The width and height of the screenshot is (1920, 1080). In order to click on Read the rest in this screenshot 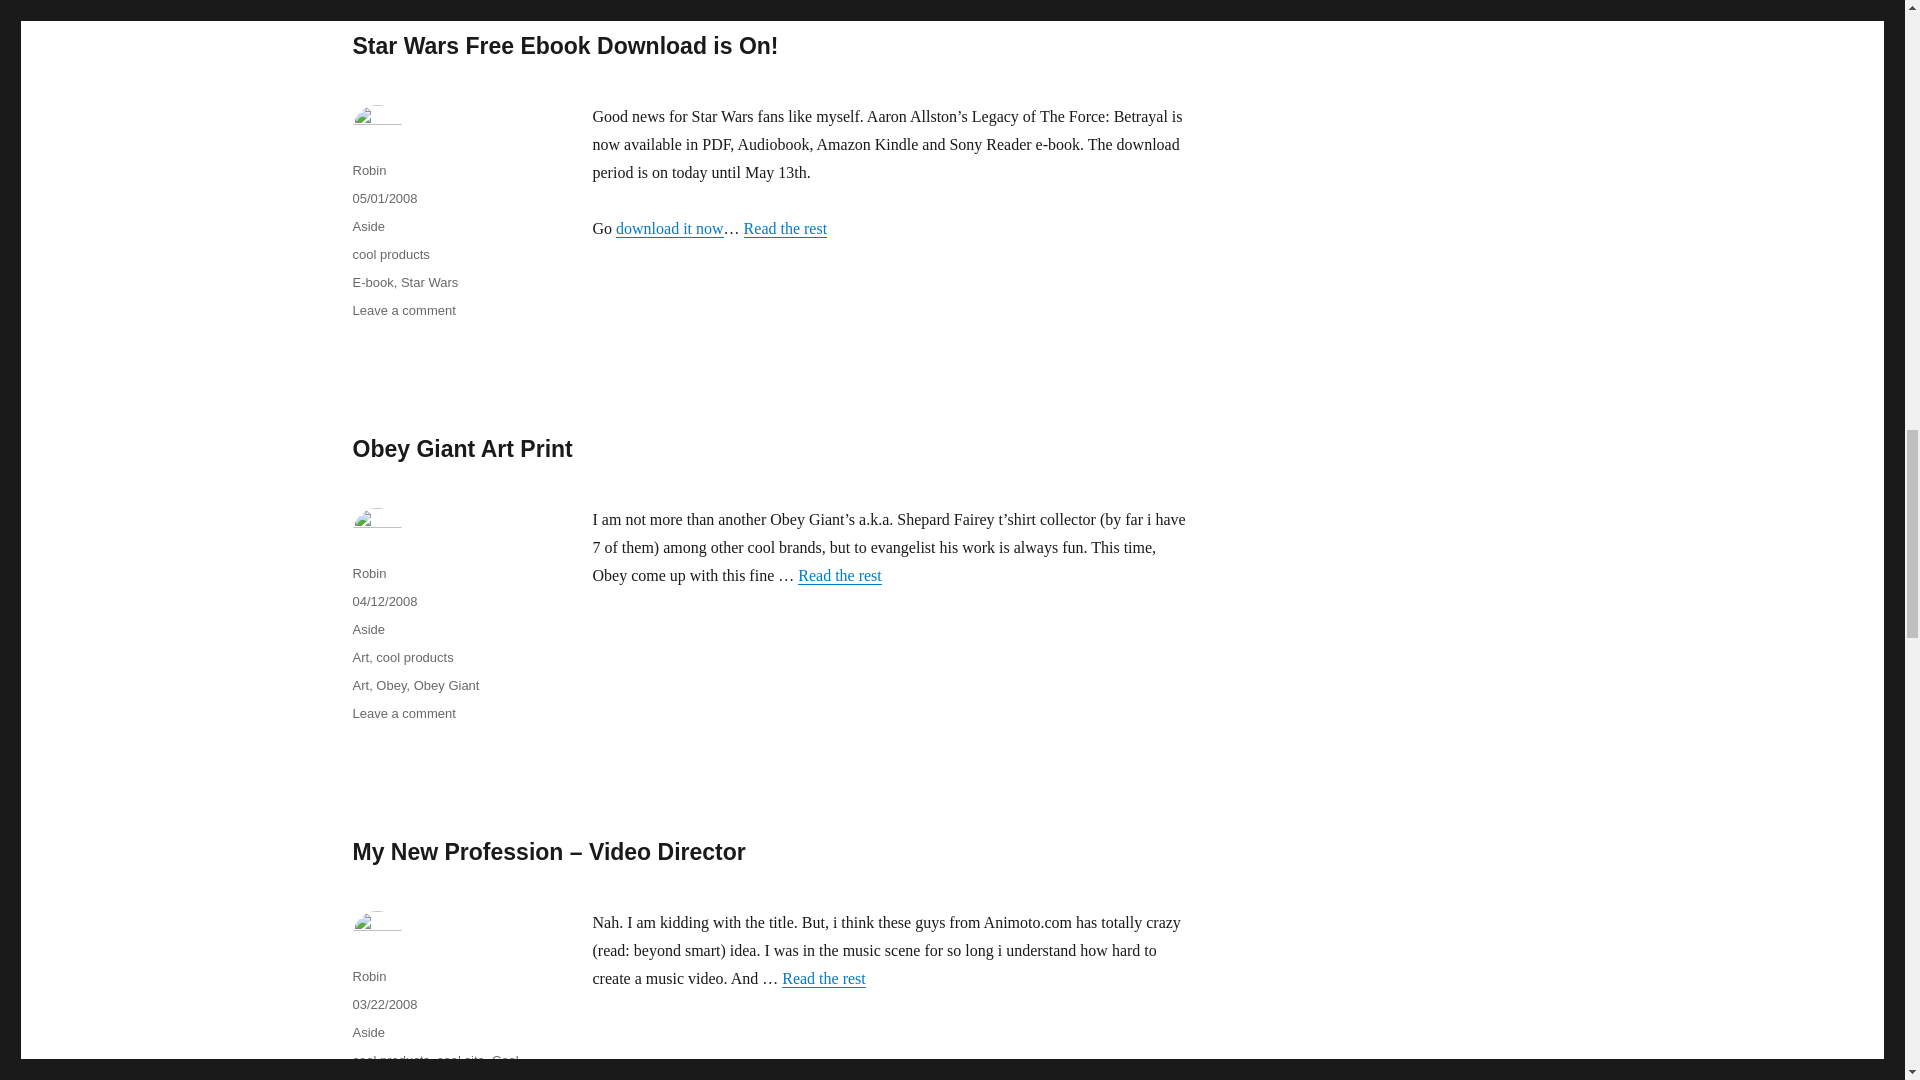, I will do `click(786, 228)`.